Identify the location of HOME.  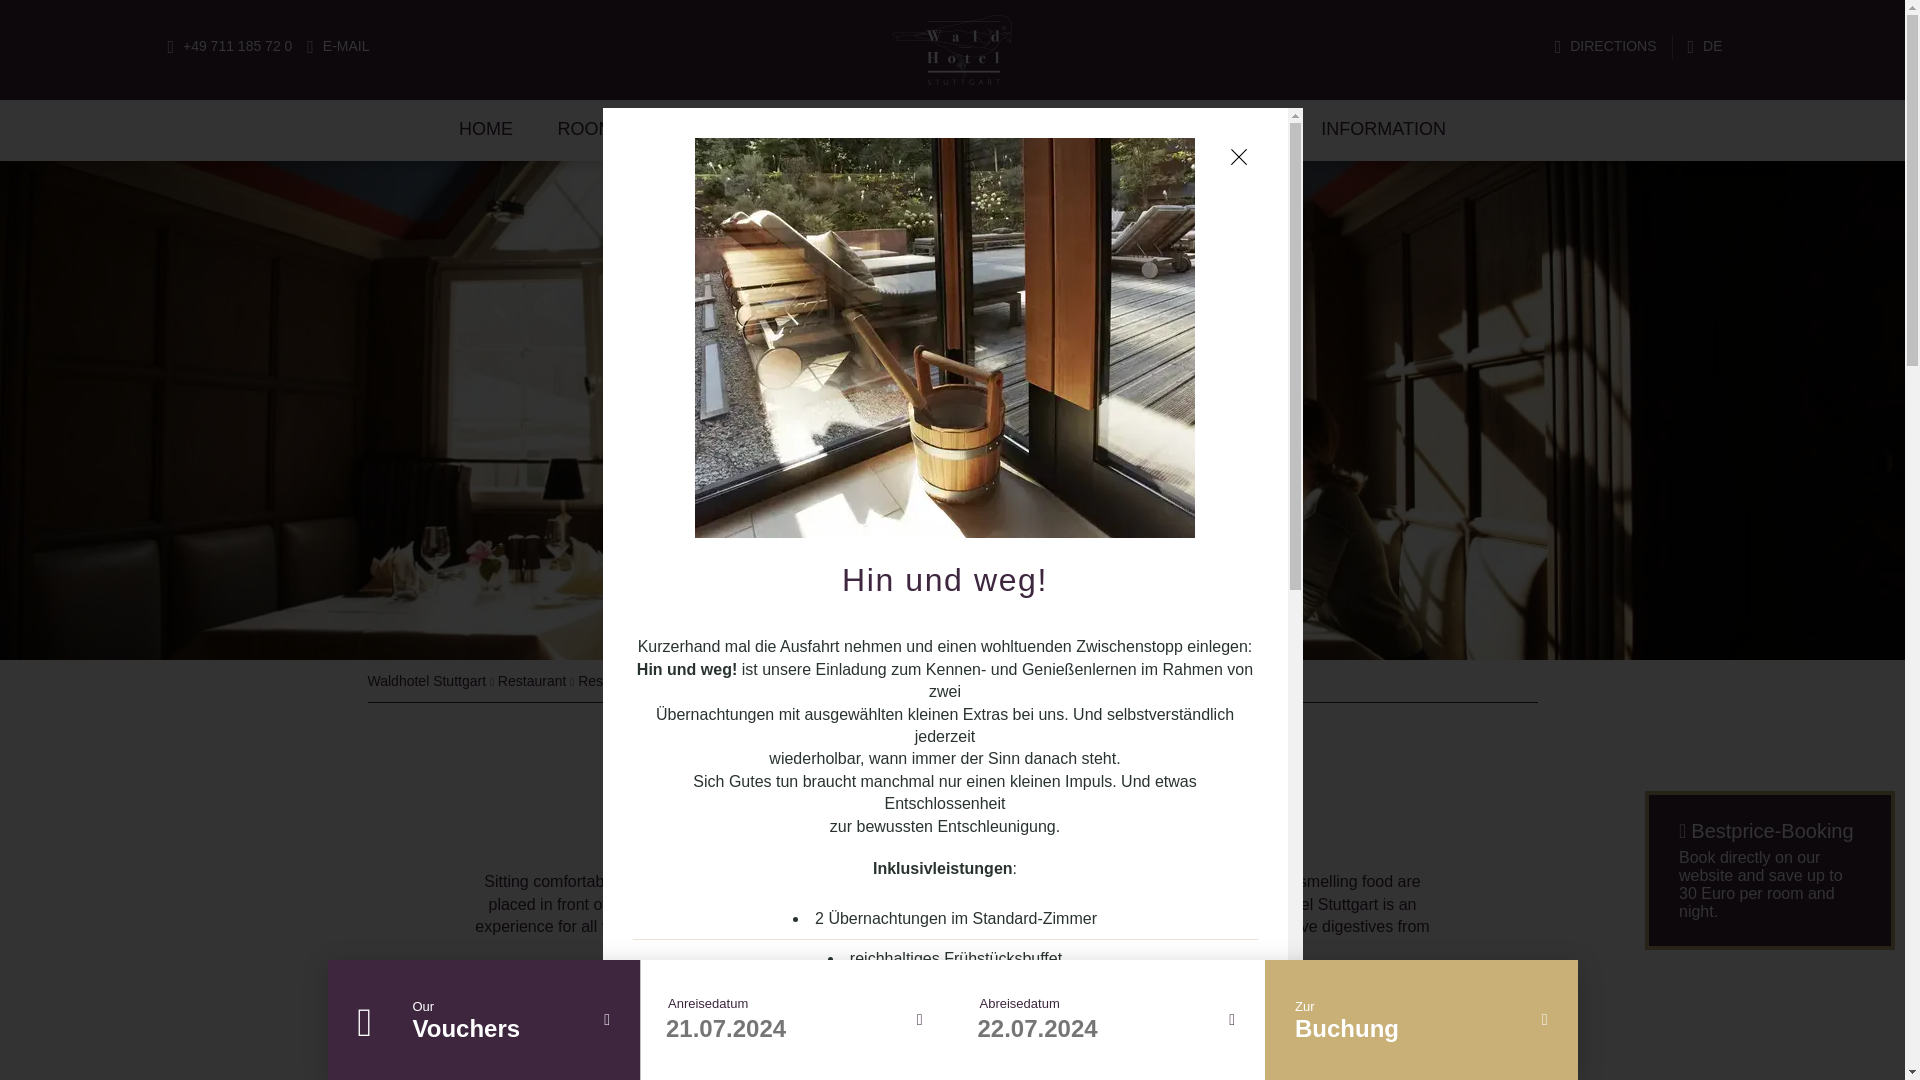
(485, 129).